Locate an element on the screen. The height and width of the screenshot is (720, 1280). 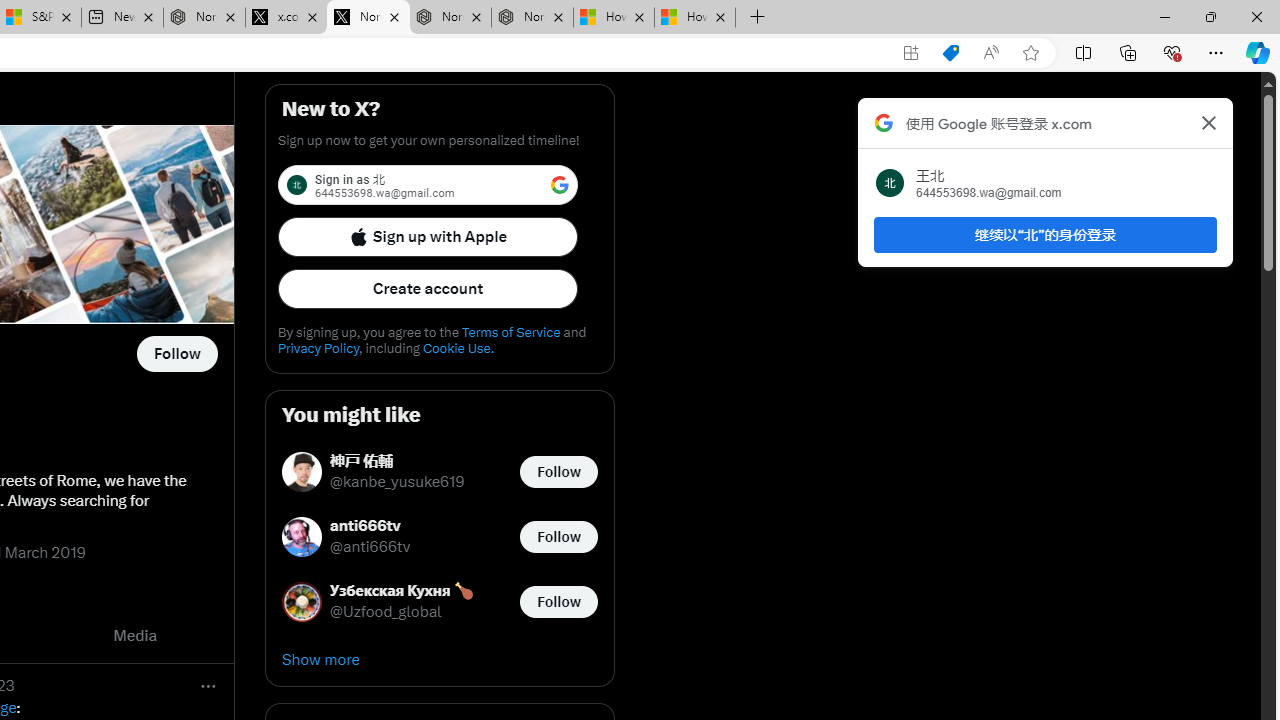
@kanbe_yusuke619 is located at coordinates (397, 482).